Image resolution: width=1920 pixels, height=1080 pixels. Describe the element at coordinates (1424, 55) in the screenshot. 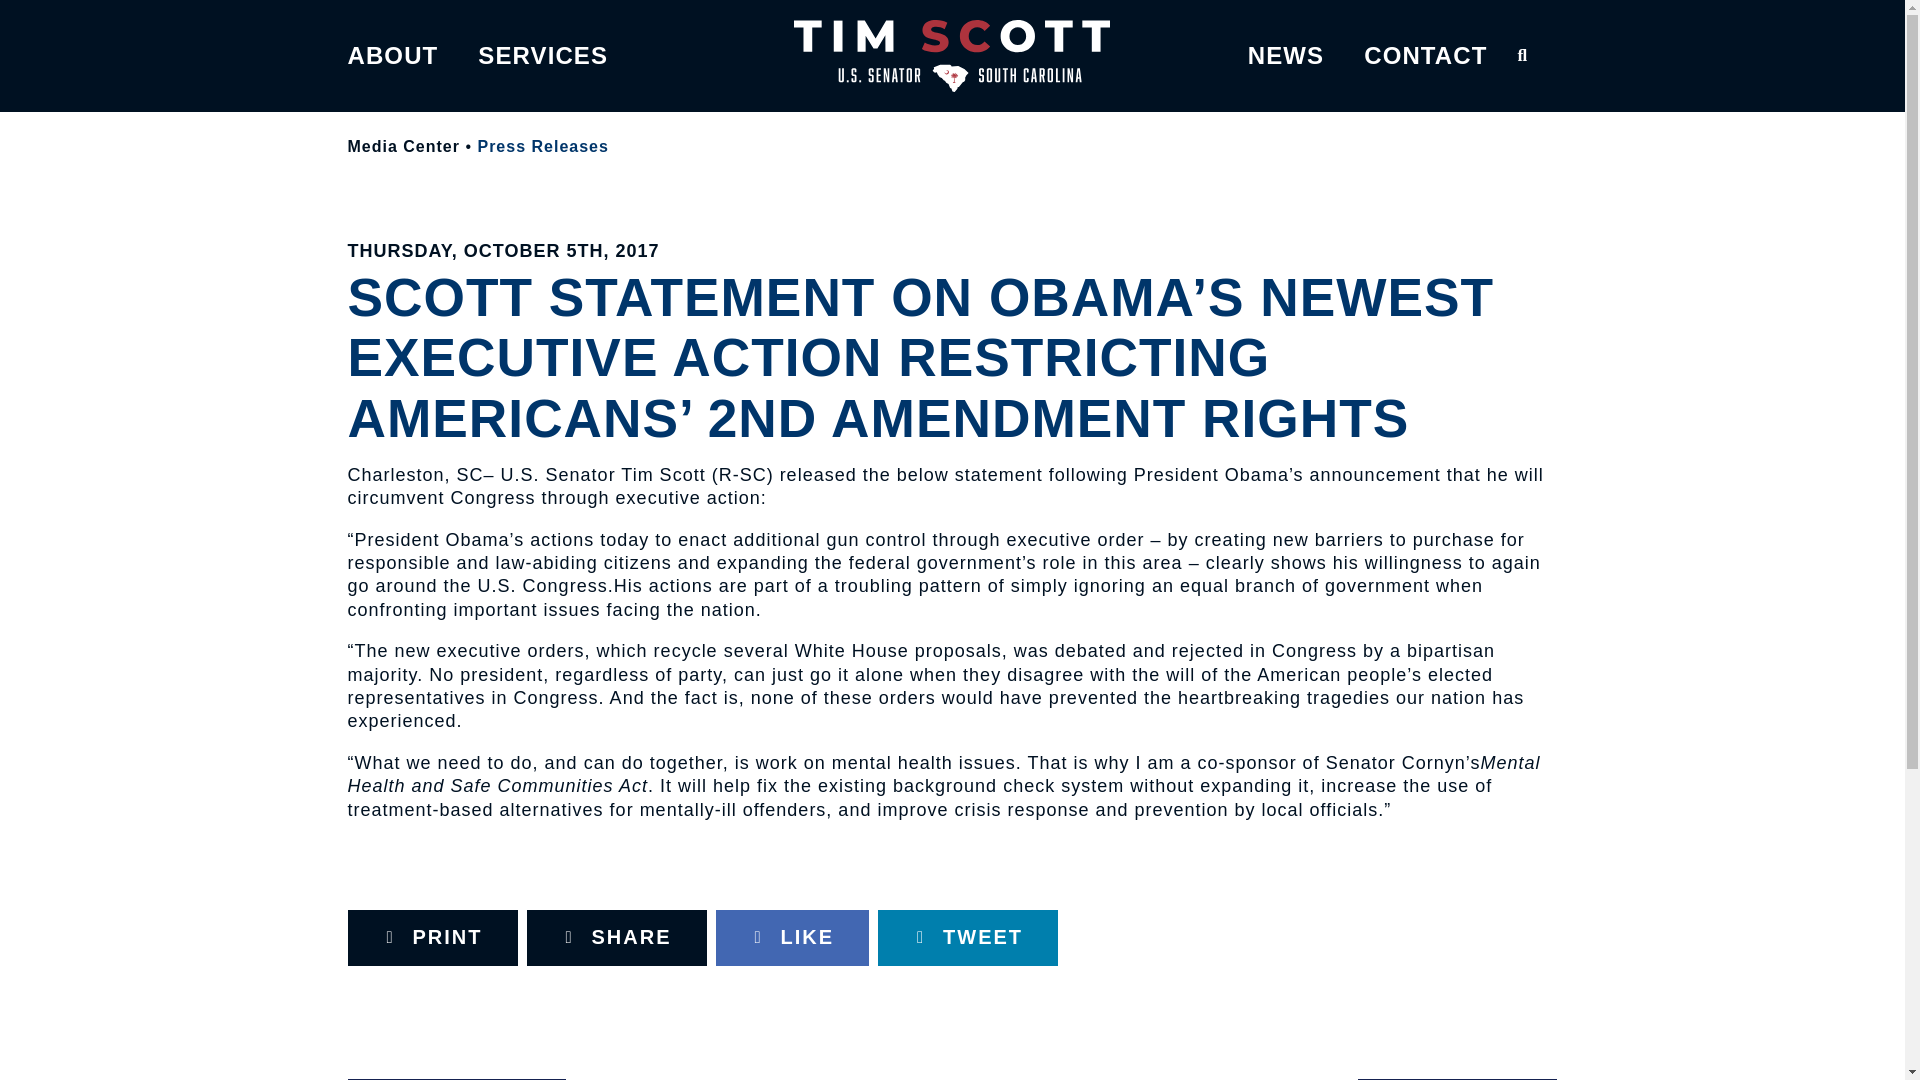

I see `CONTACT` at that location.